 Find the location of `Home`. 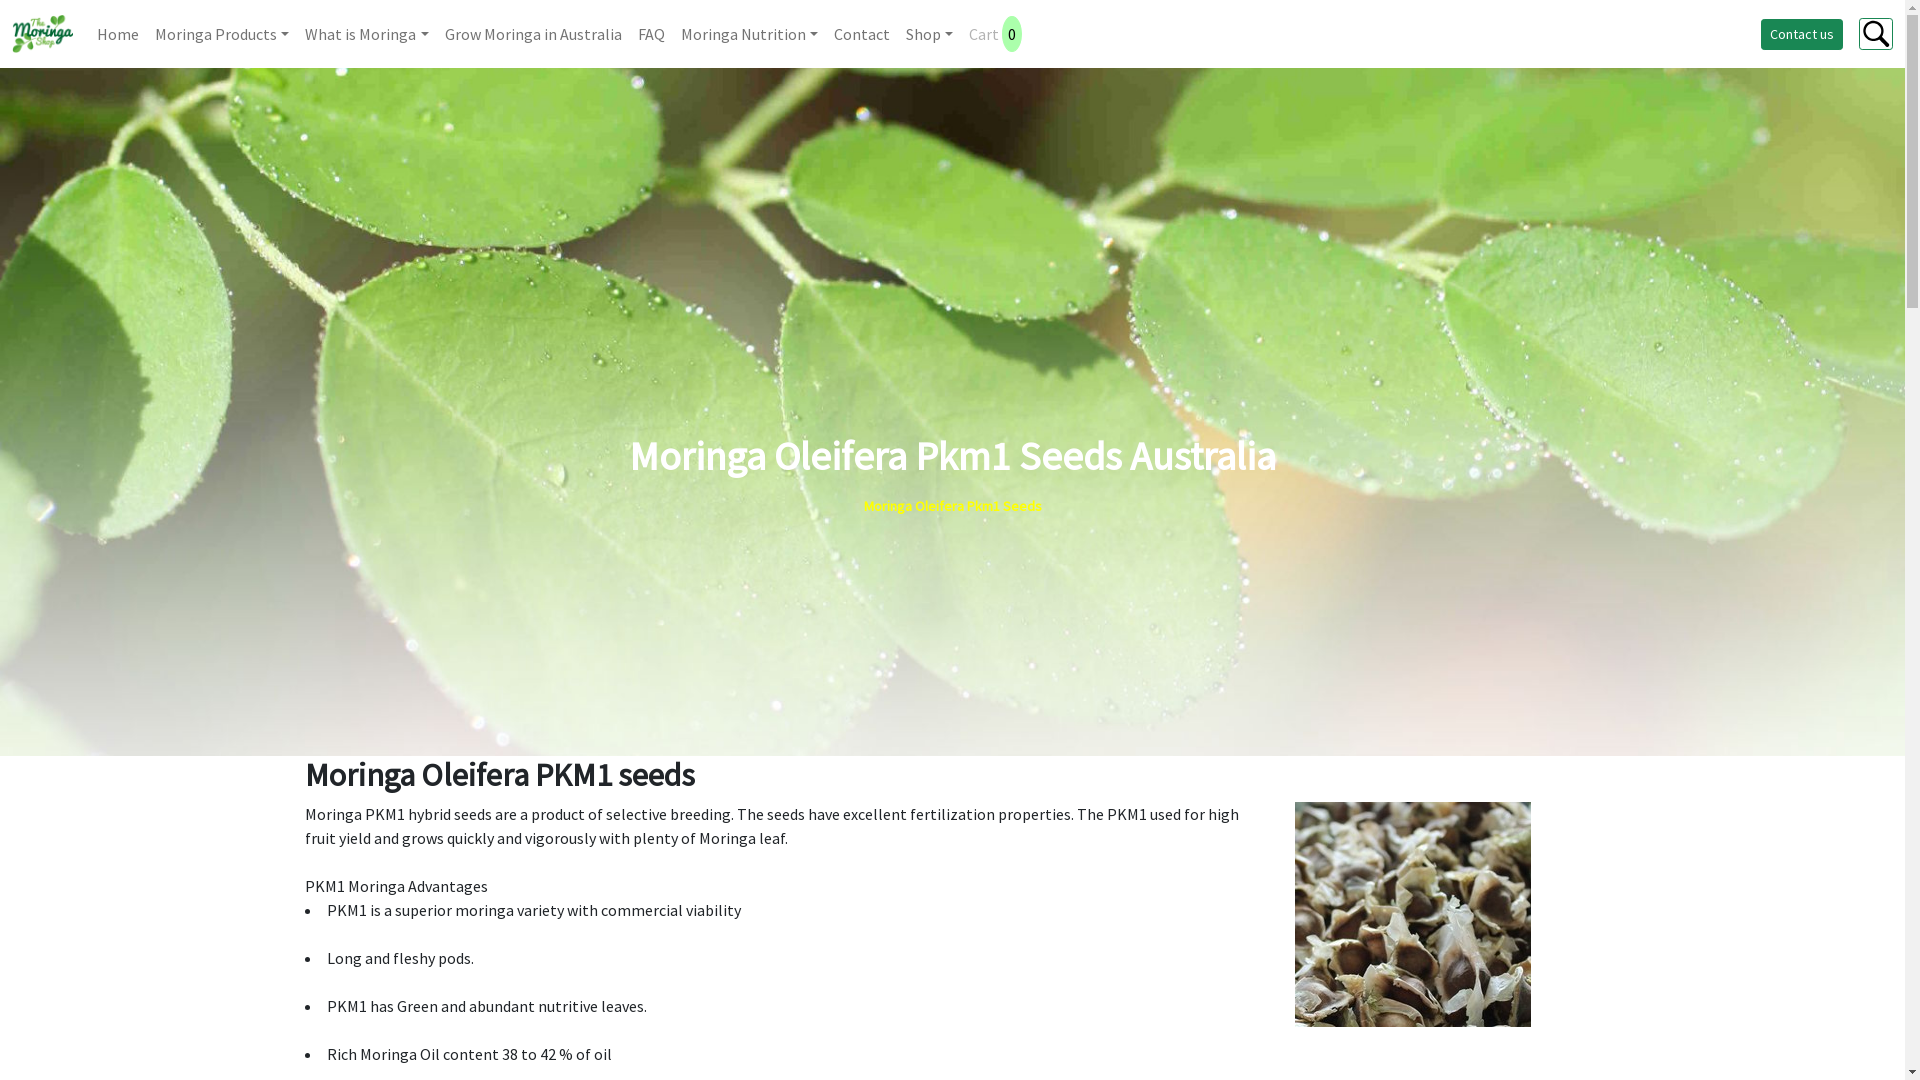

Home is located at coordinates (118, 34).